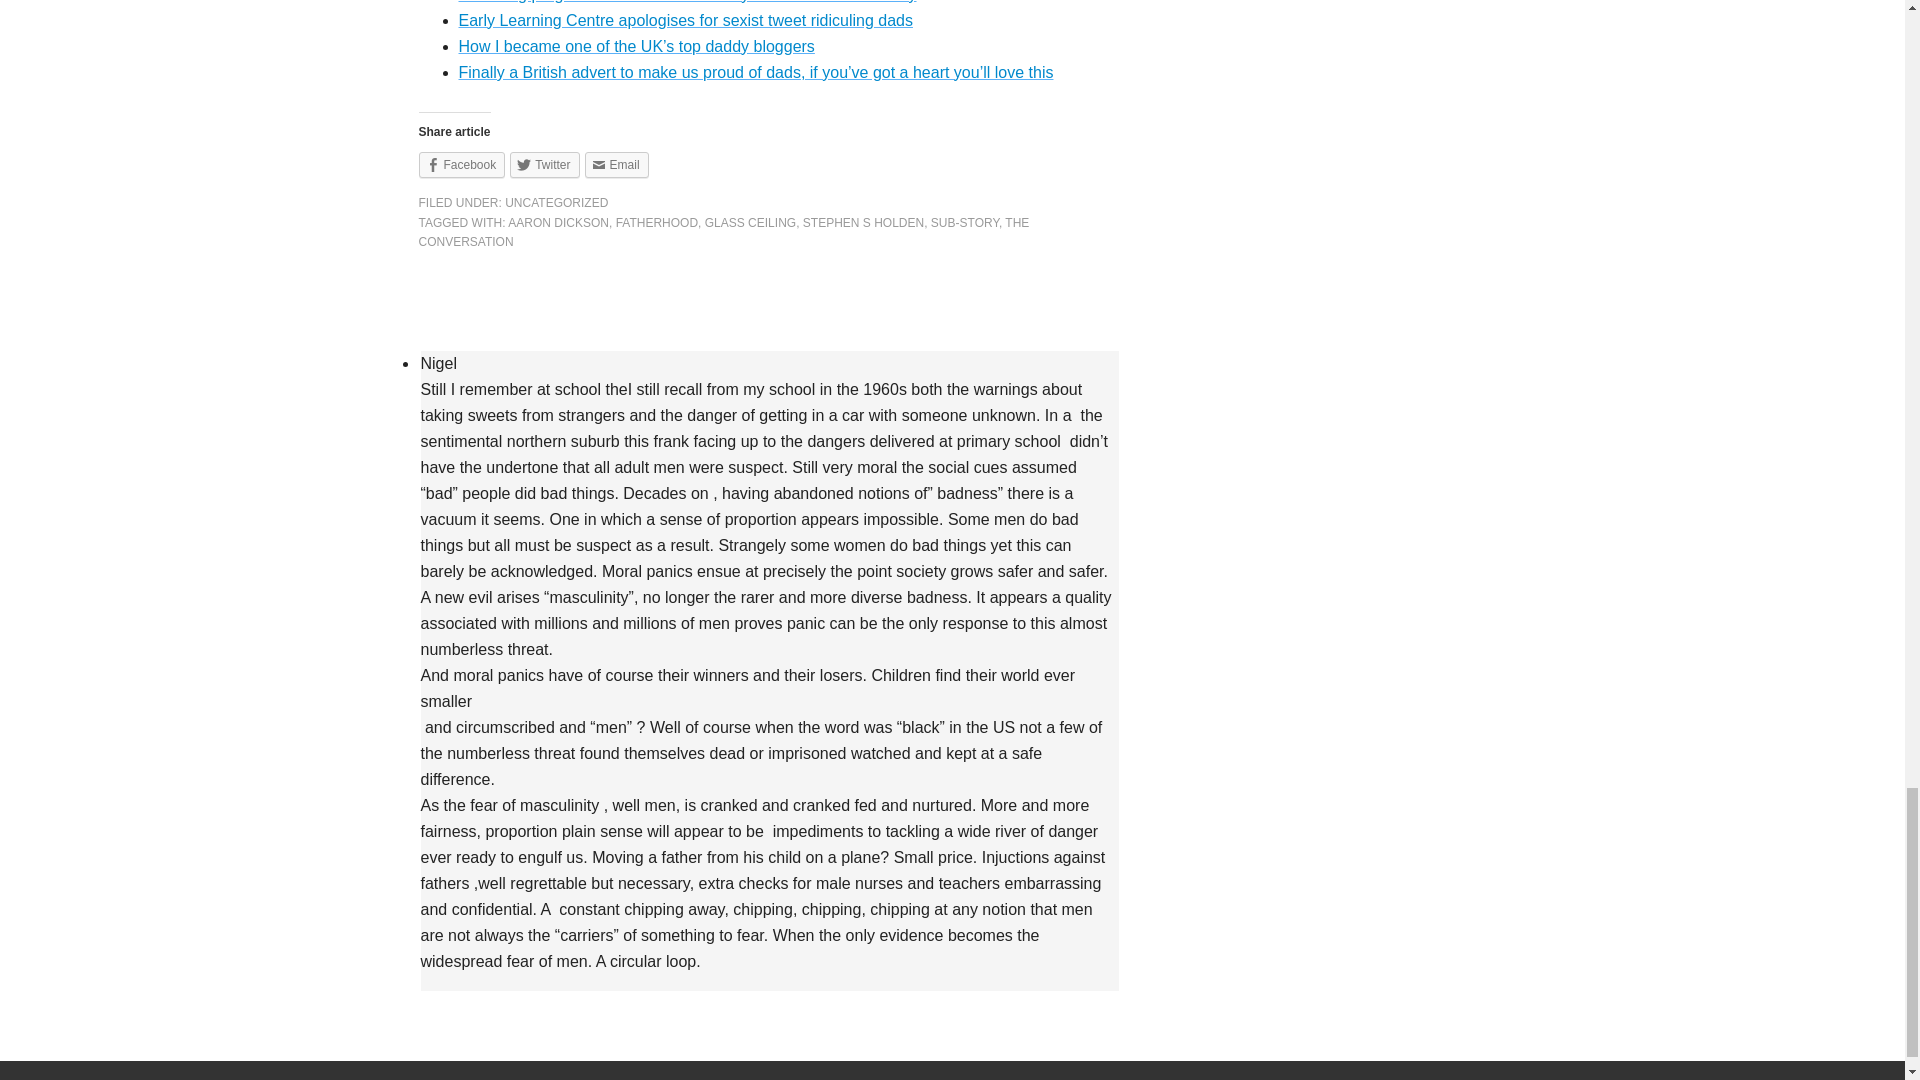 The height and width of the screenshot is (1080, 1920). Describe the element at coordinates (544, 165) in the screenshot. I see `Twitter` at that location.